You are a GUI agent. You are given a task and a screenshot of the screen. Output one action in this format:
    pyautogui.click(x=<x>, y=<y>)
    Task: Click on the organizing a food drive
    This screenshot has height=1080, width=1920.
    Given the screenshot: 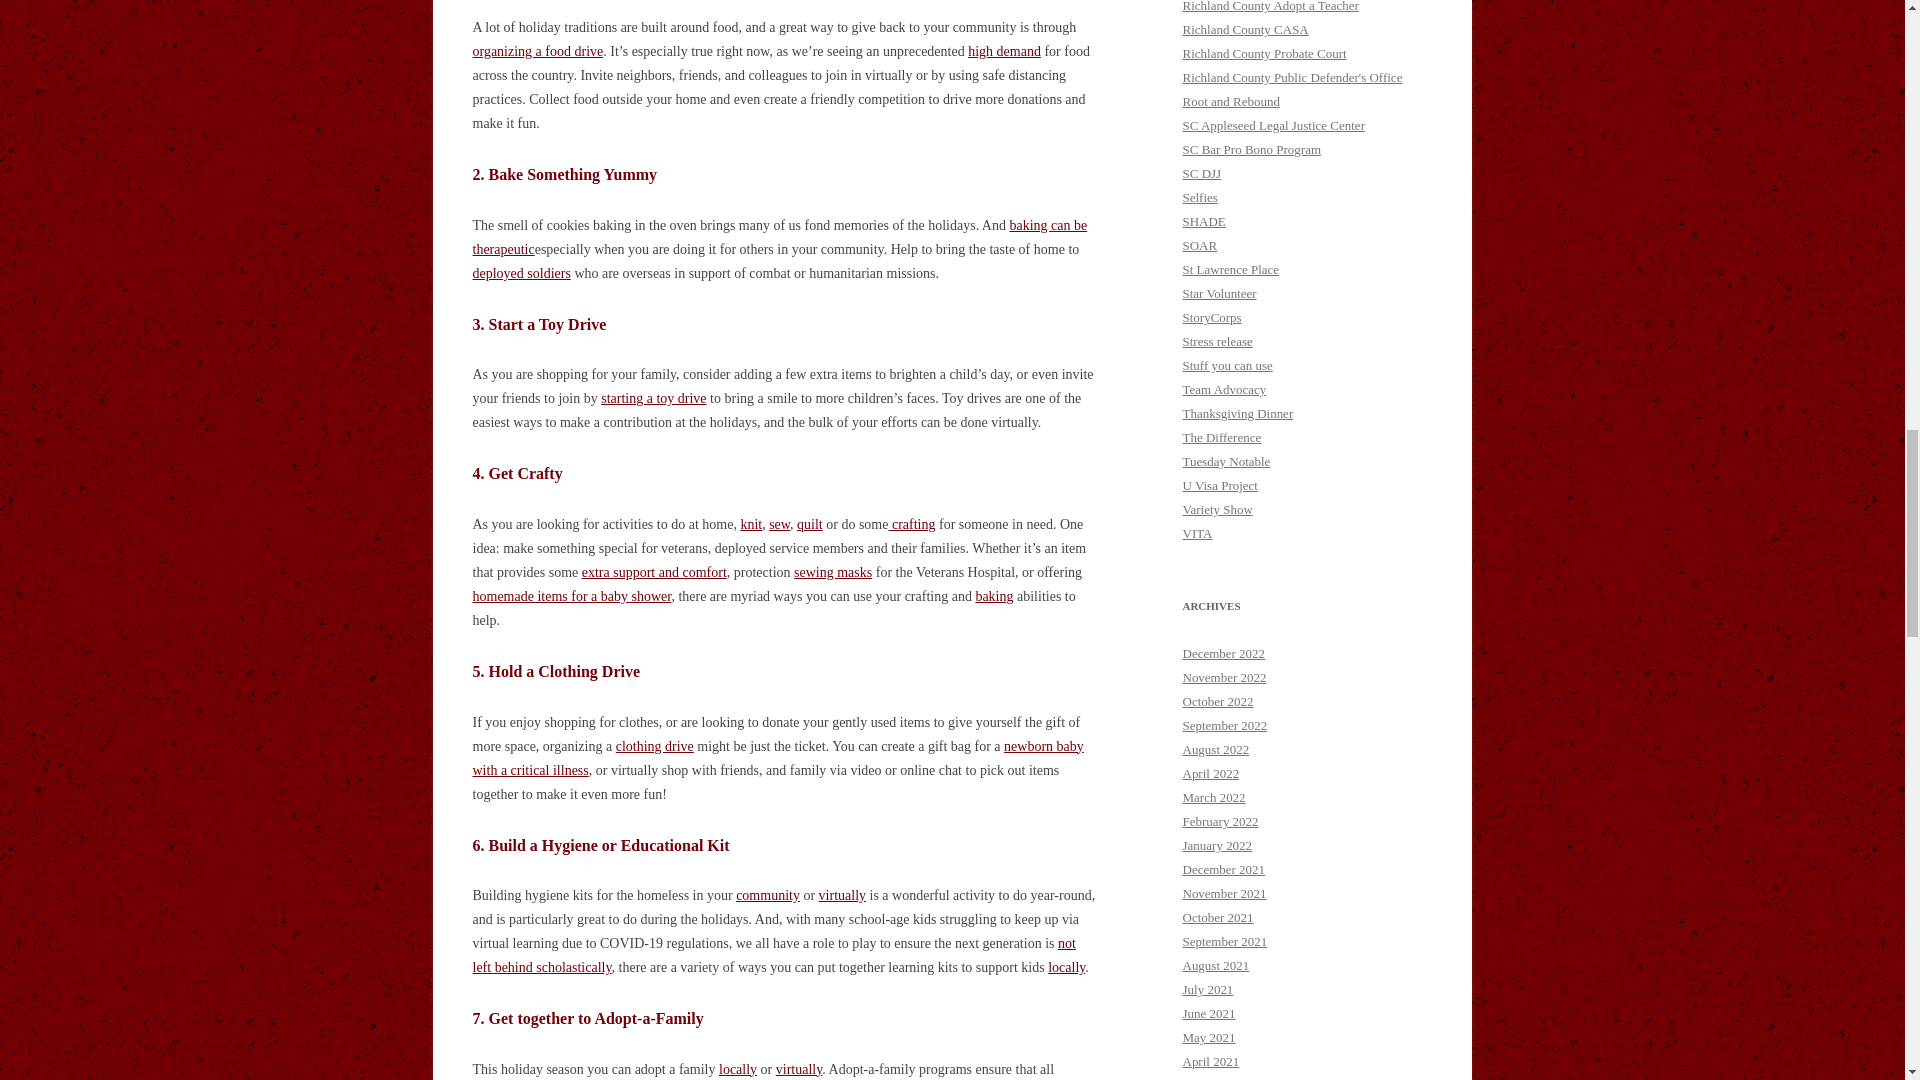 What is the action you would take?
    pyautogui.click(x=537, y=52)
    